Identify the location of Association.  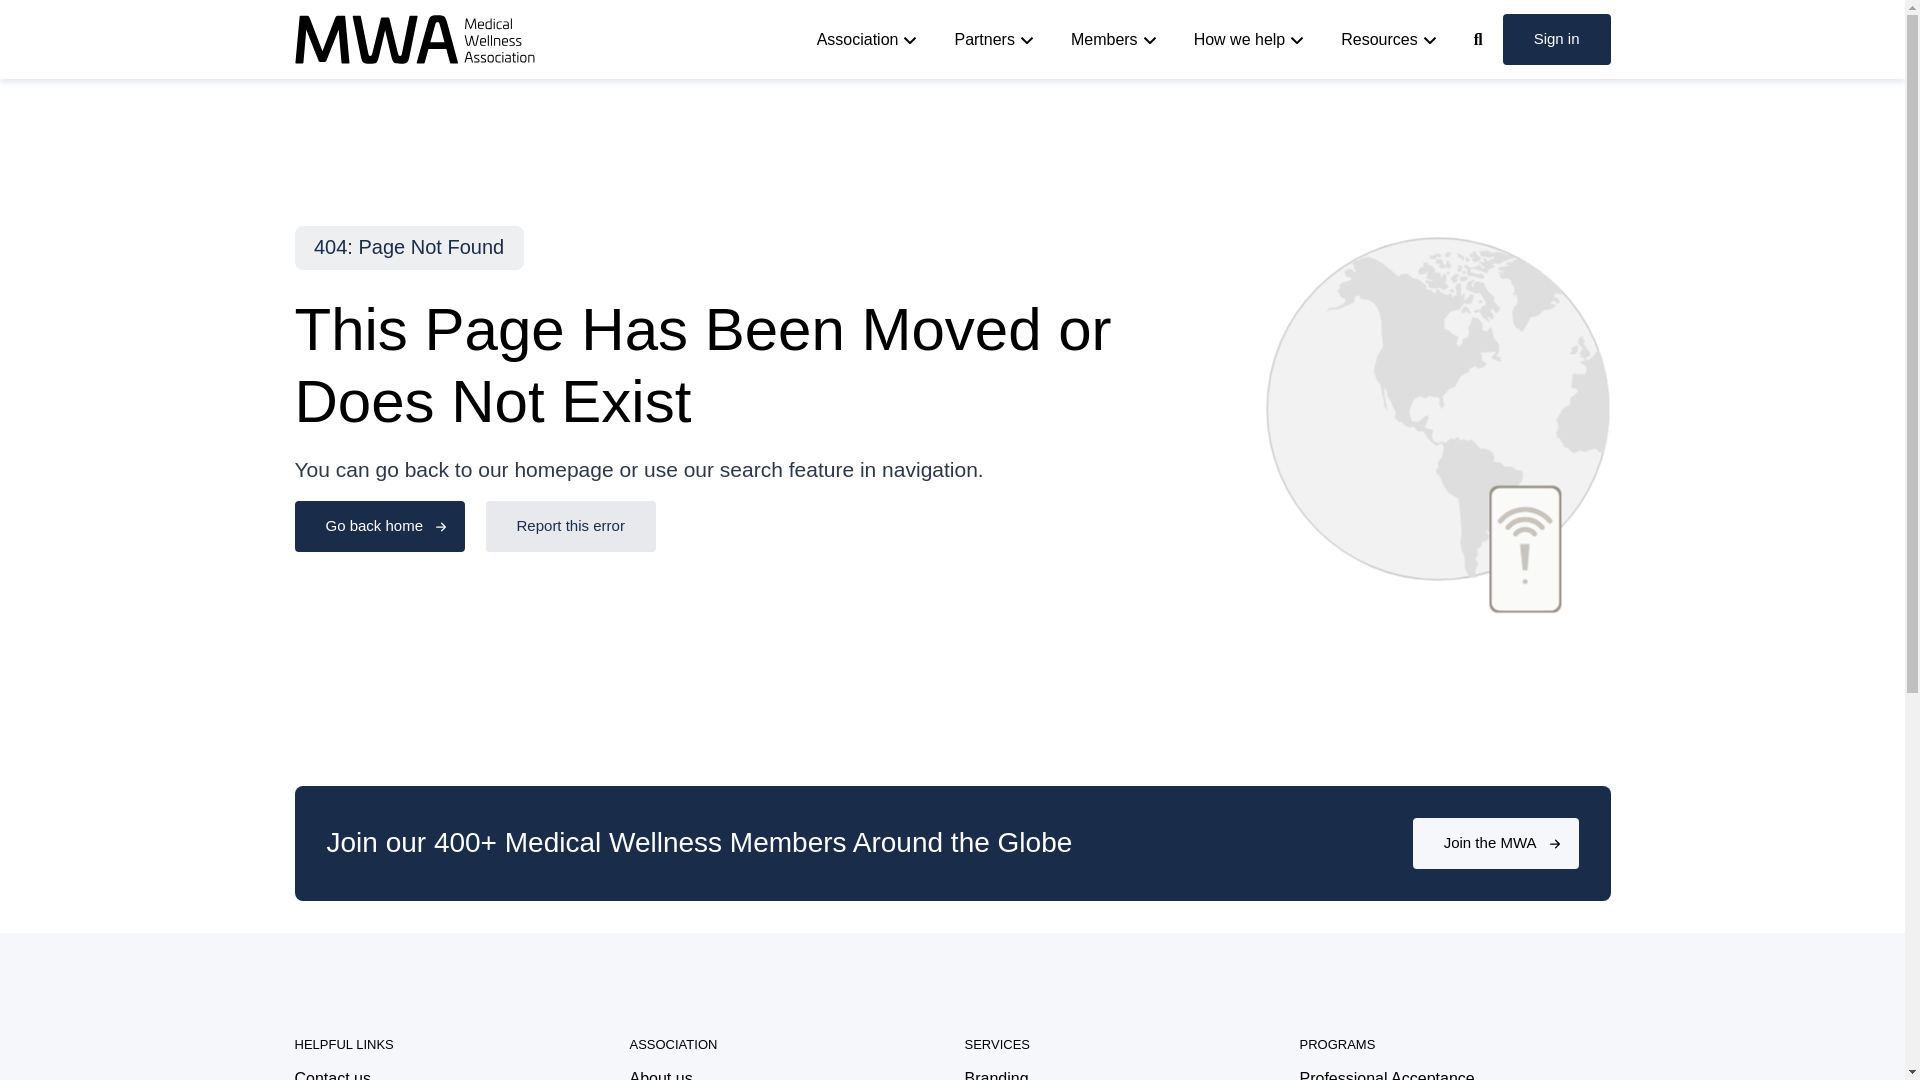
(870, 40).